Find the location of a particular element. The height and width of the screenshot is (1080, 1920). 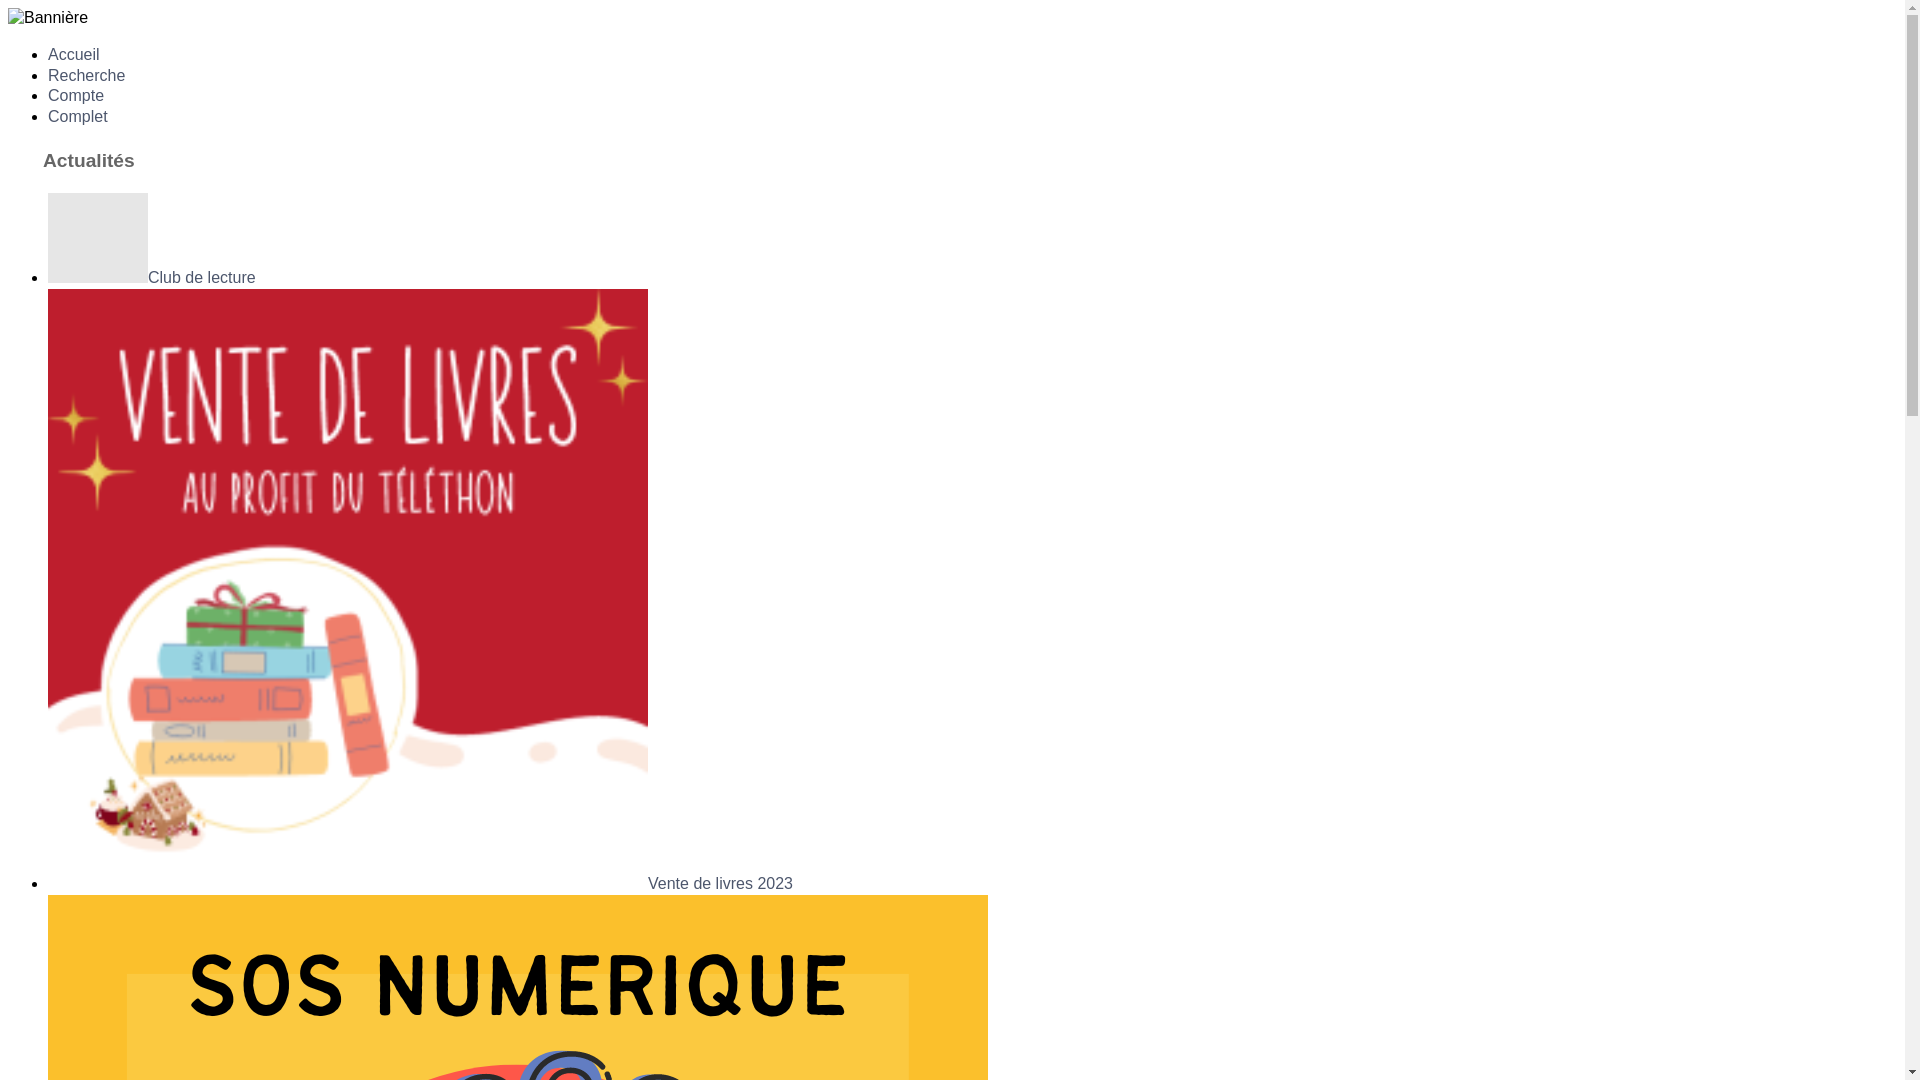

Compte is located at coordinates (76, 96).